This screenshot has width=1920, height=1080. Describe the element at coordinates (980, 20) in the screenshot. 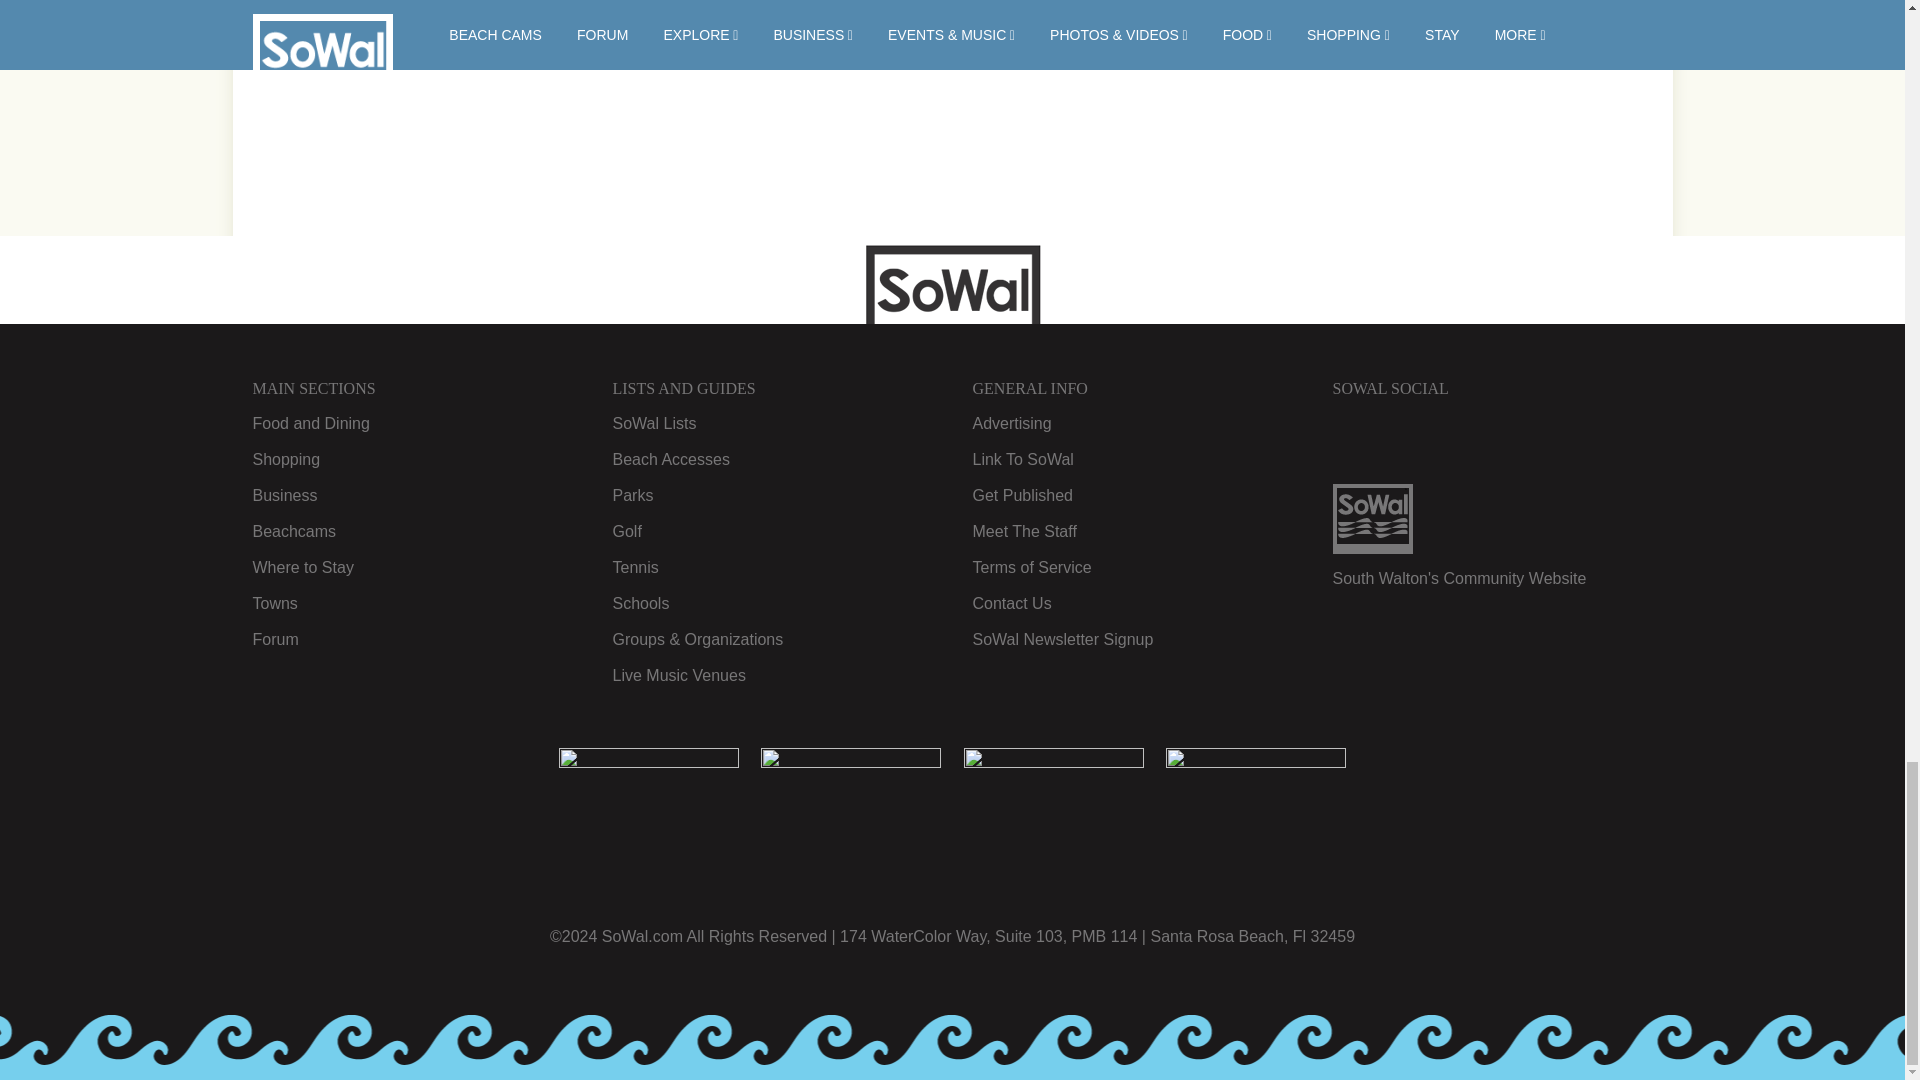

I see `visit the SoWal events calendar` at that location.